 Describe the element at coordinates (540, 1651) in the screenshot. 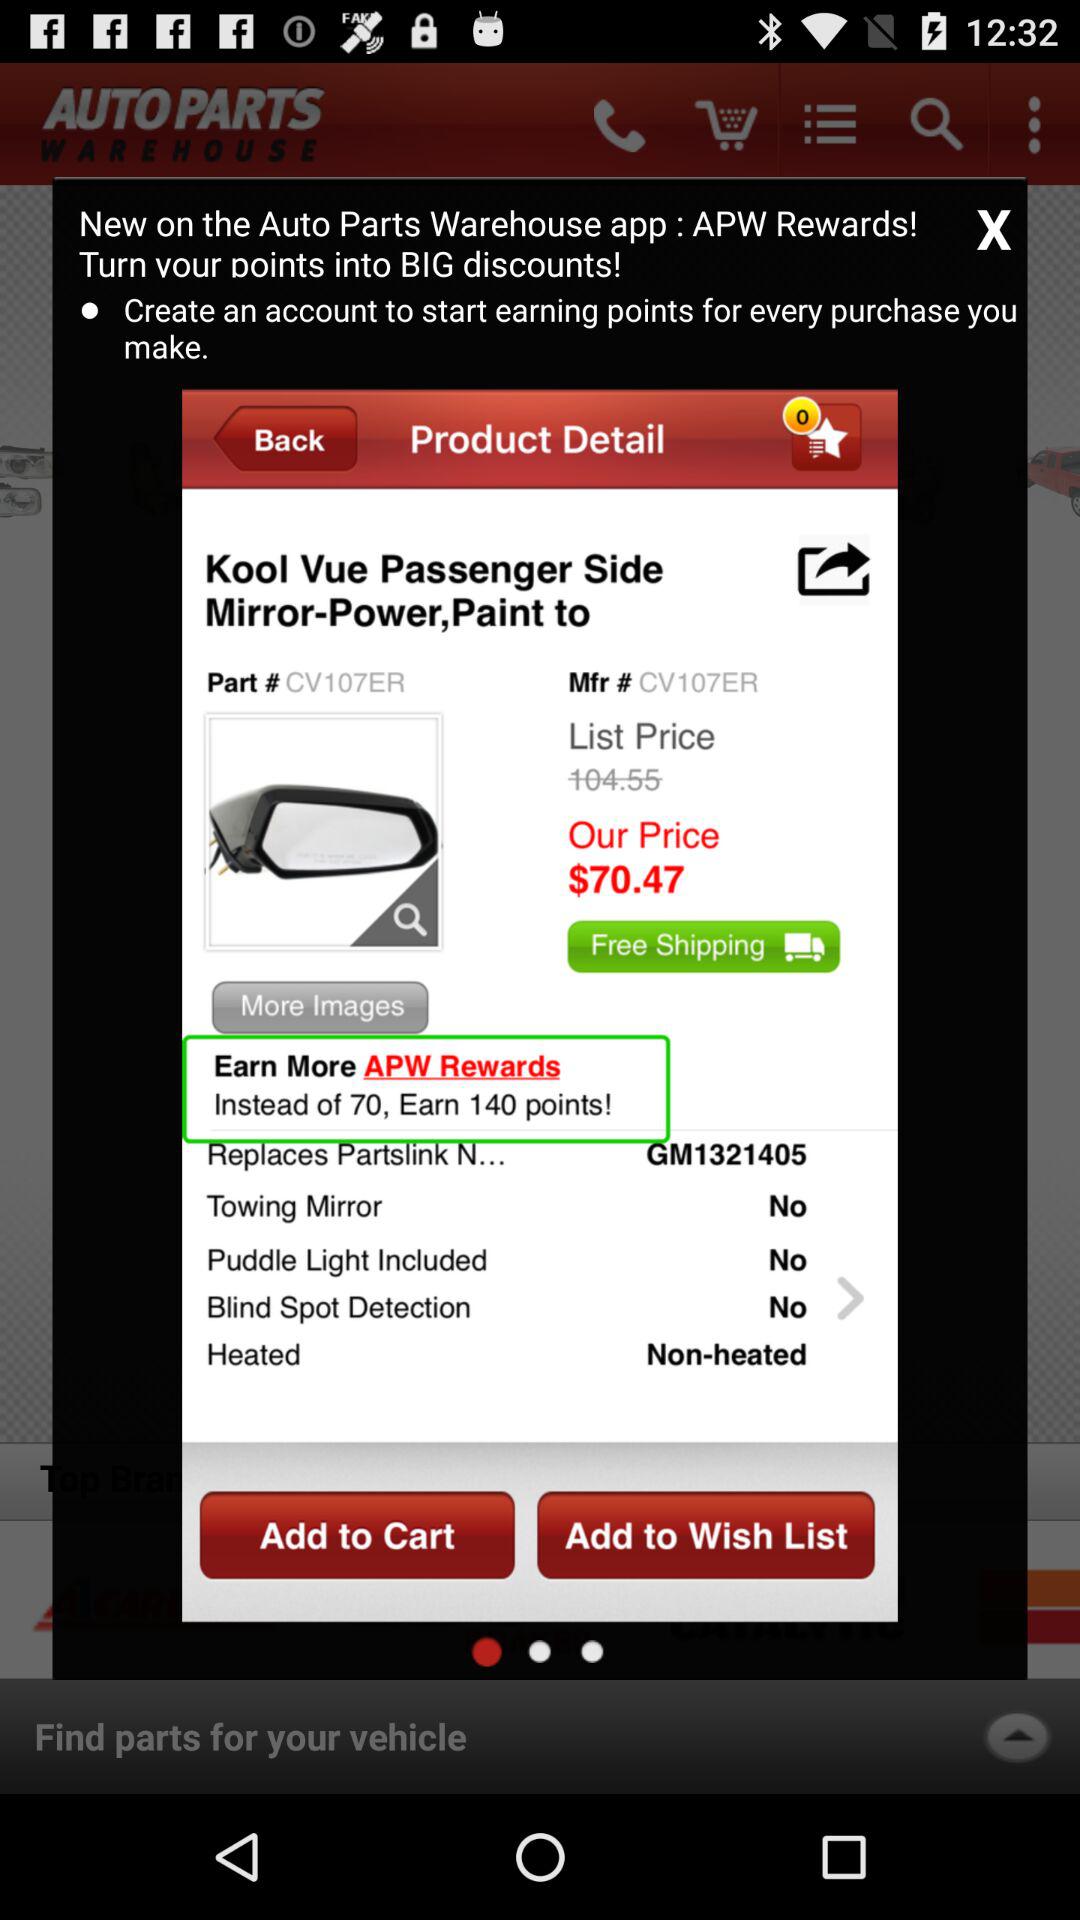

I see `fllu` at that location.